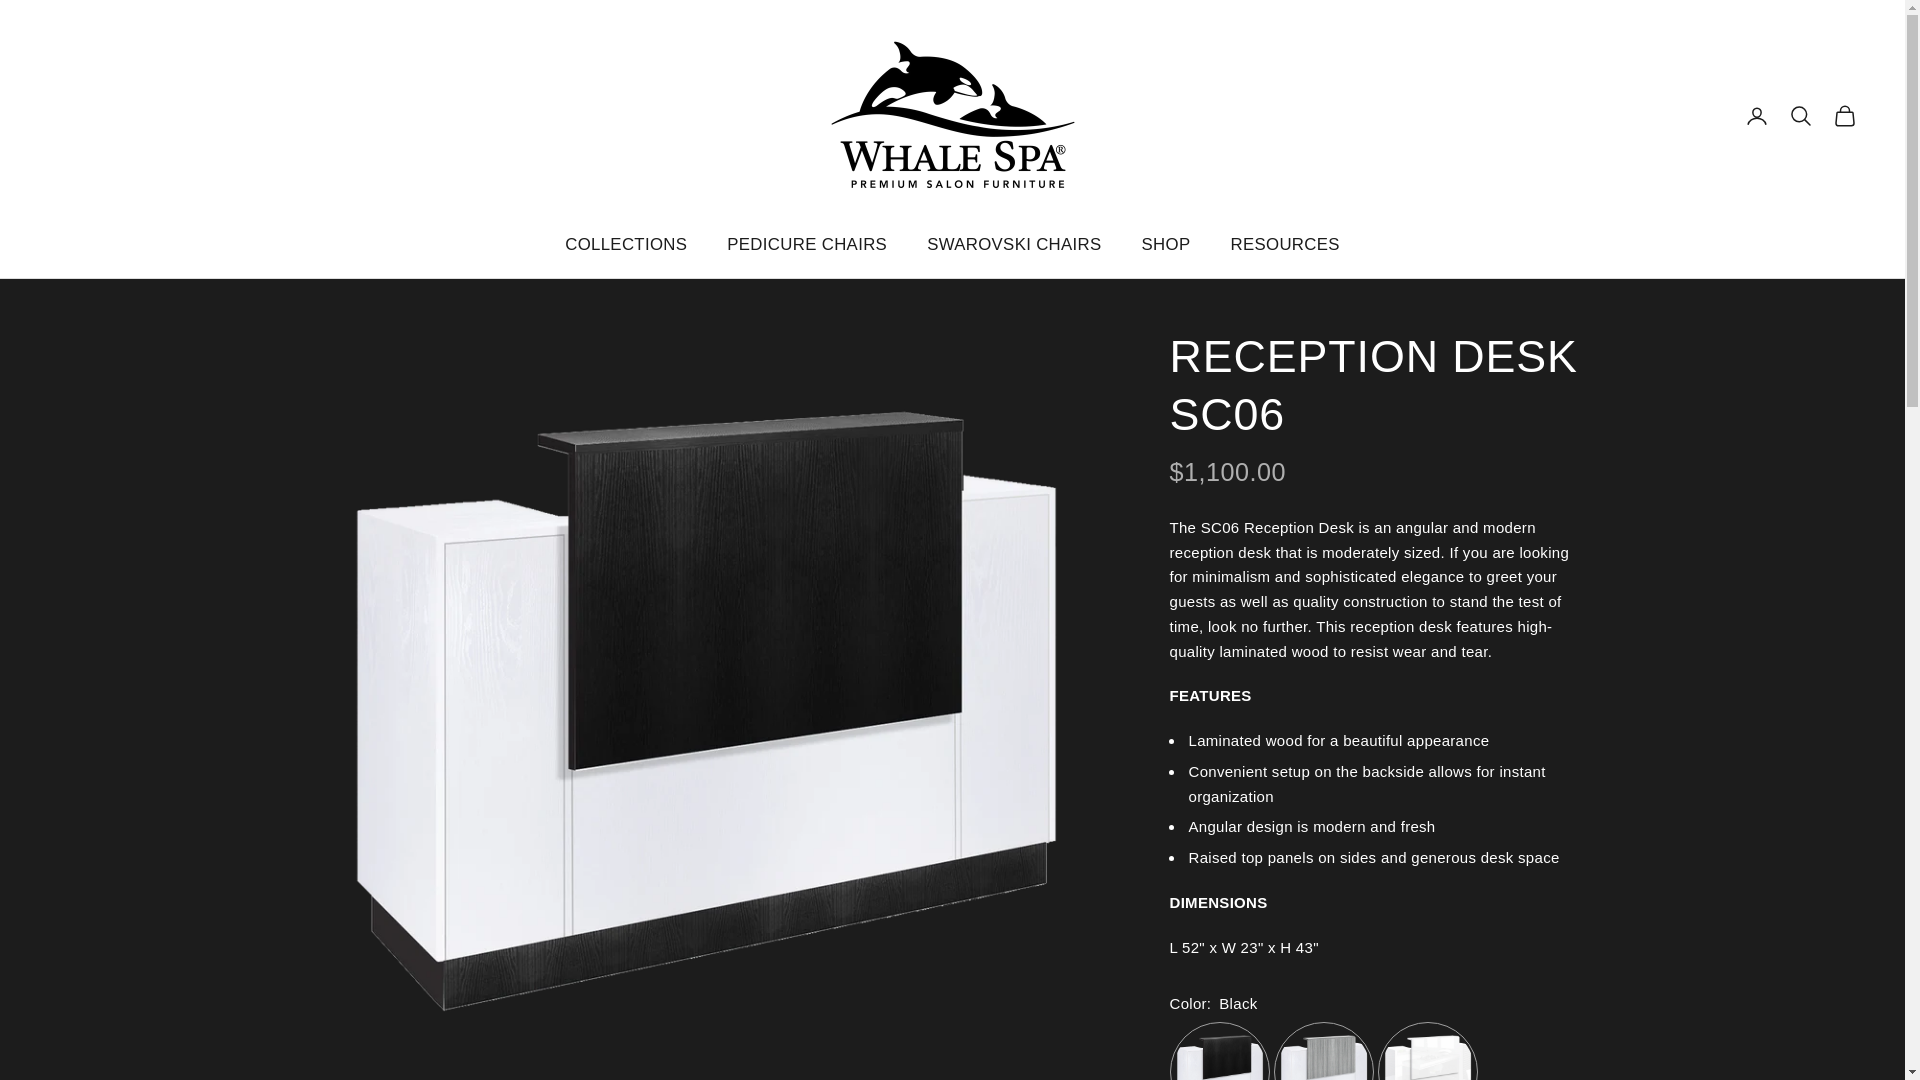 The width and height of the screenshot is (1920, 1080). What do you see at coordinates (1014, 246) in the screenshot?
I see `SWAROVSKI CHAIRS` at bounding box center [1014, 246].